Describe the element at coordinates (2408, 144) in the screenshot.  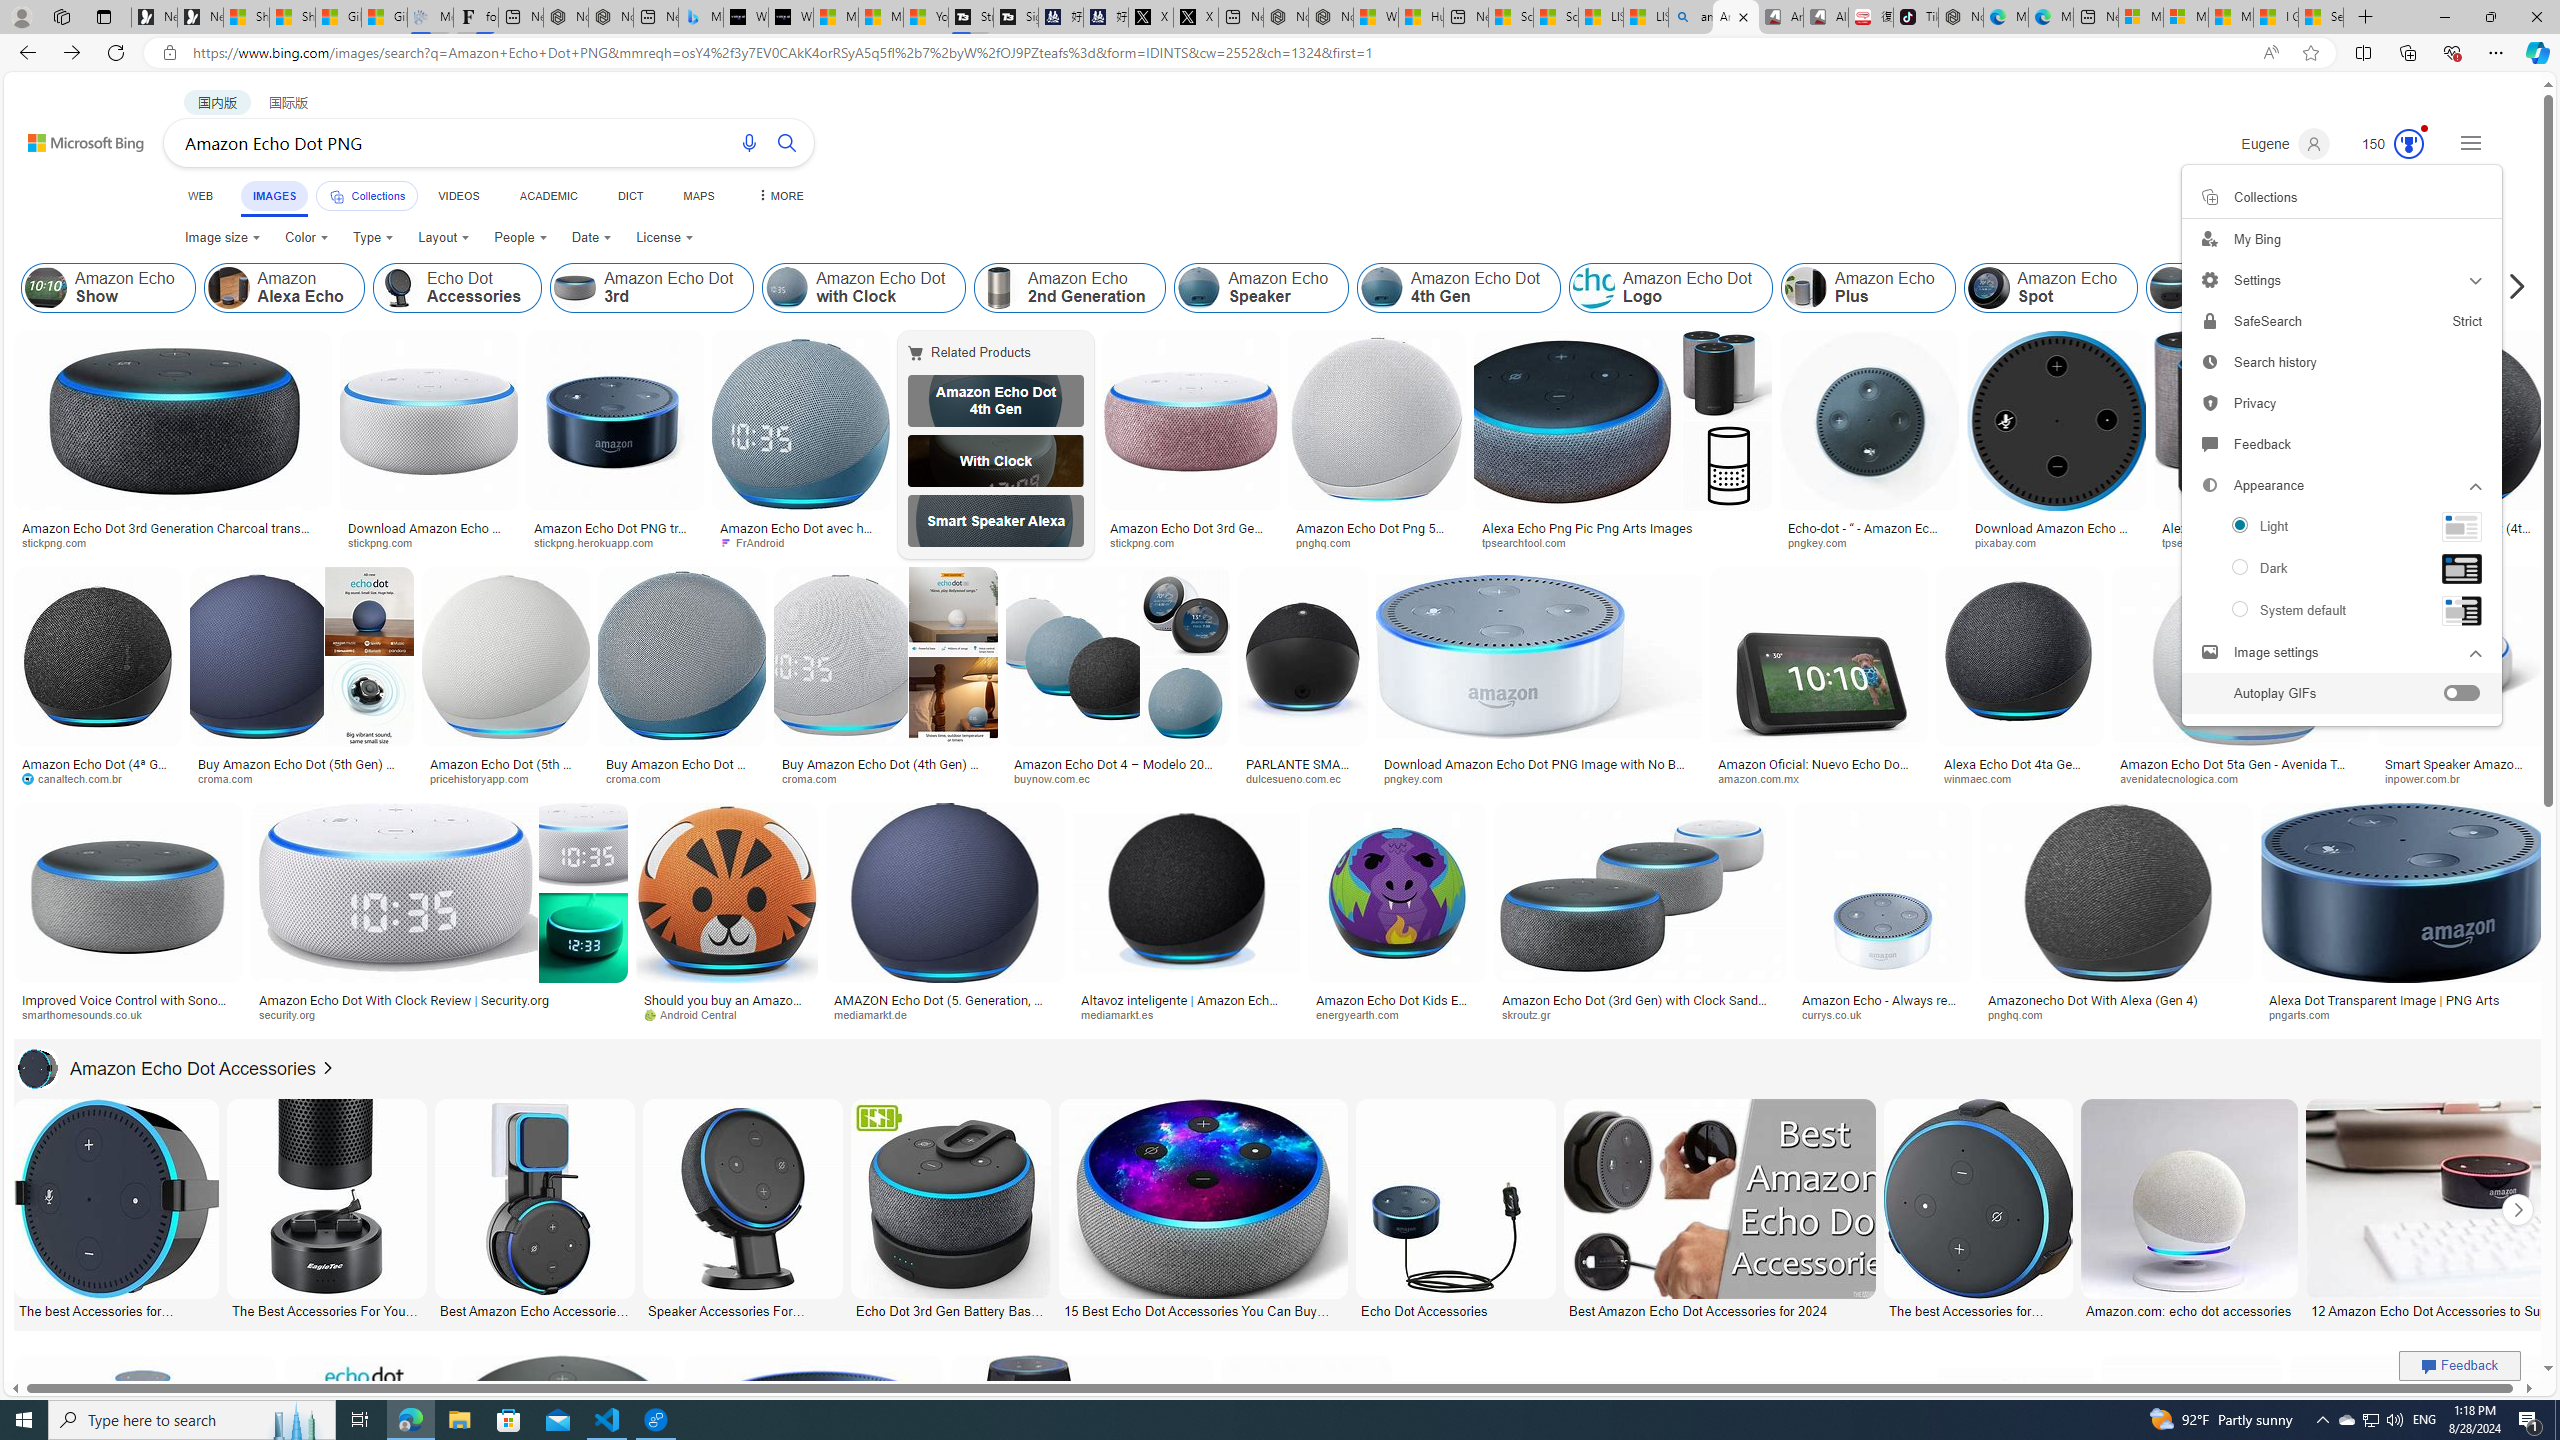
I see `Class: medal-svg-animation` at that location.